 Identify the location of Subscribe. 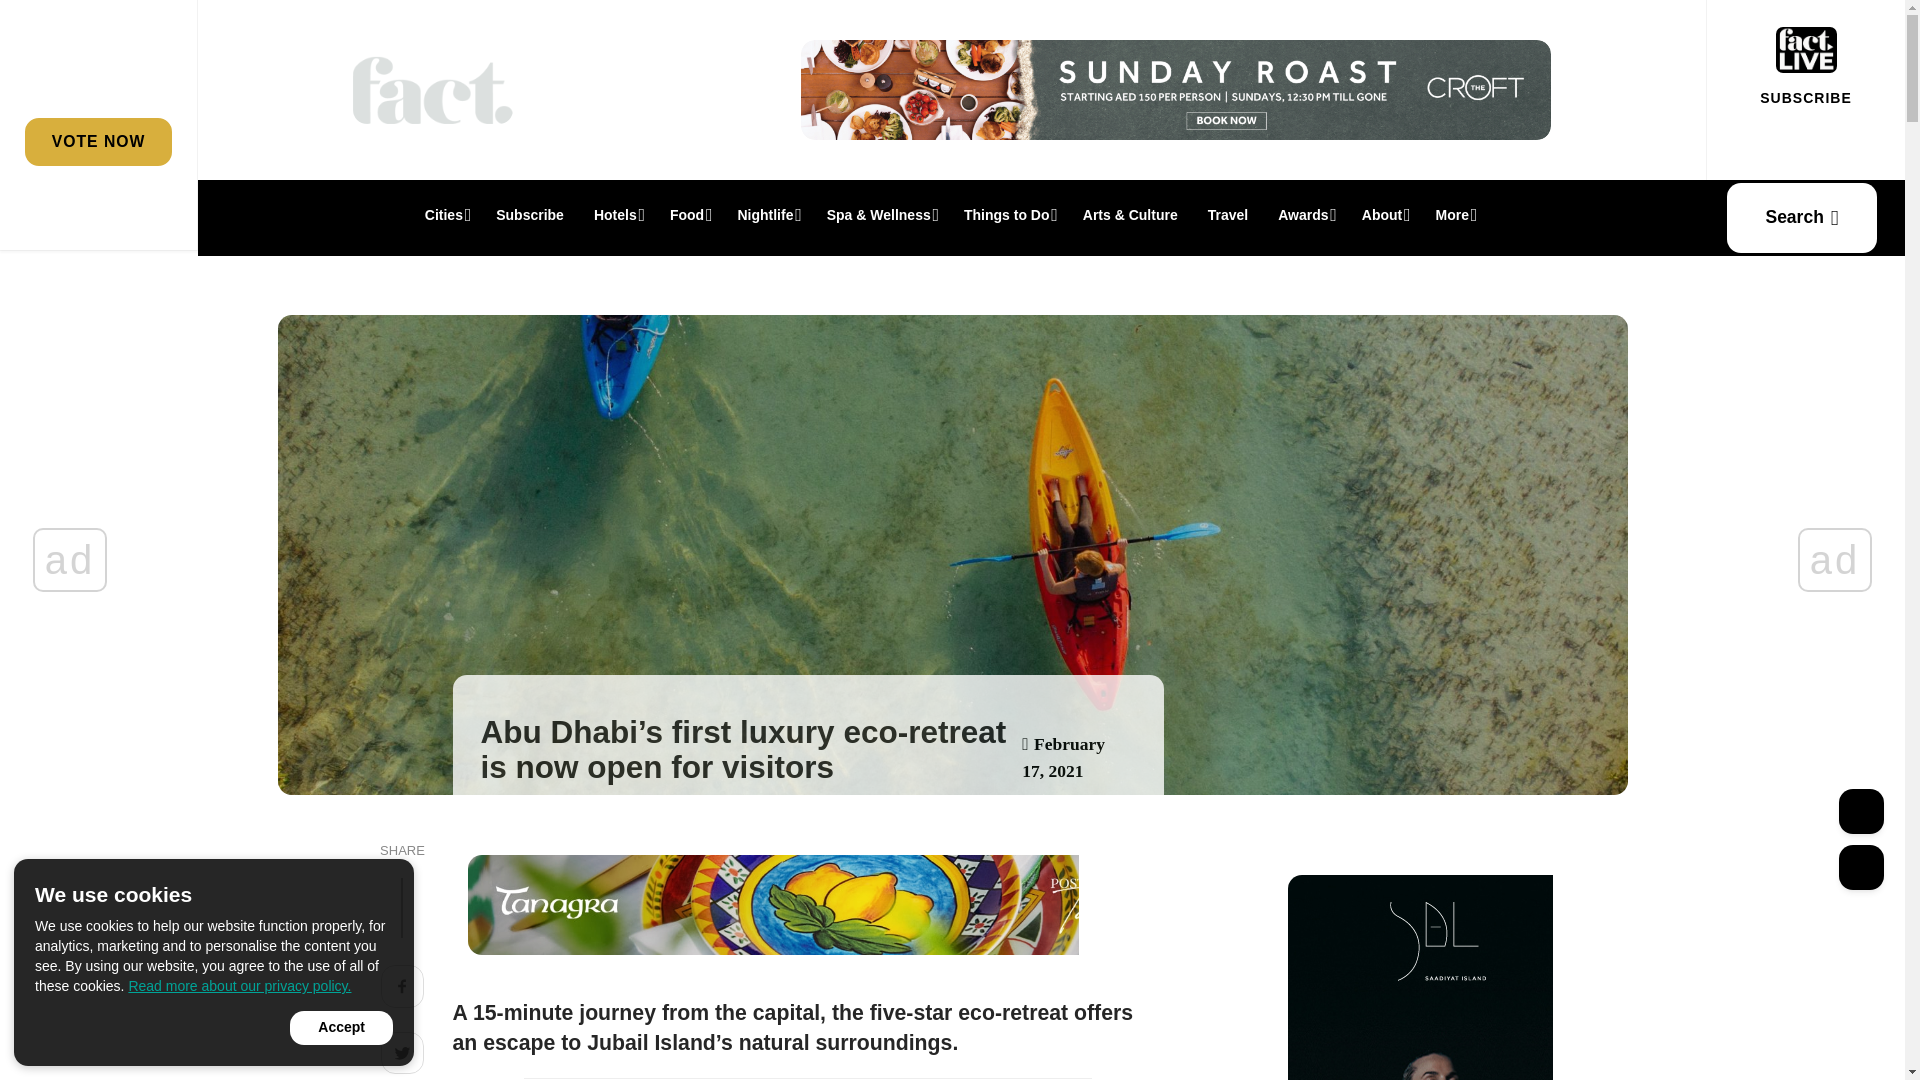
(530, 214).